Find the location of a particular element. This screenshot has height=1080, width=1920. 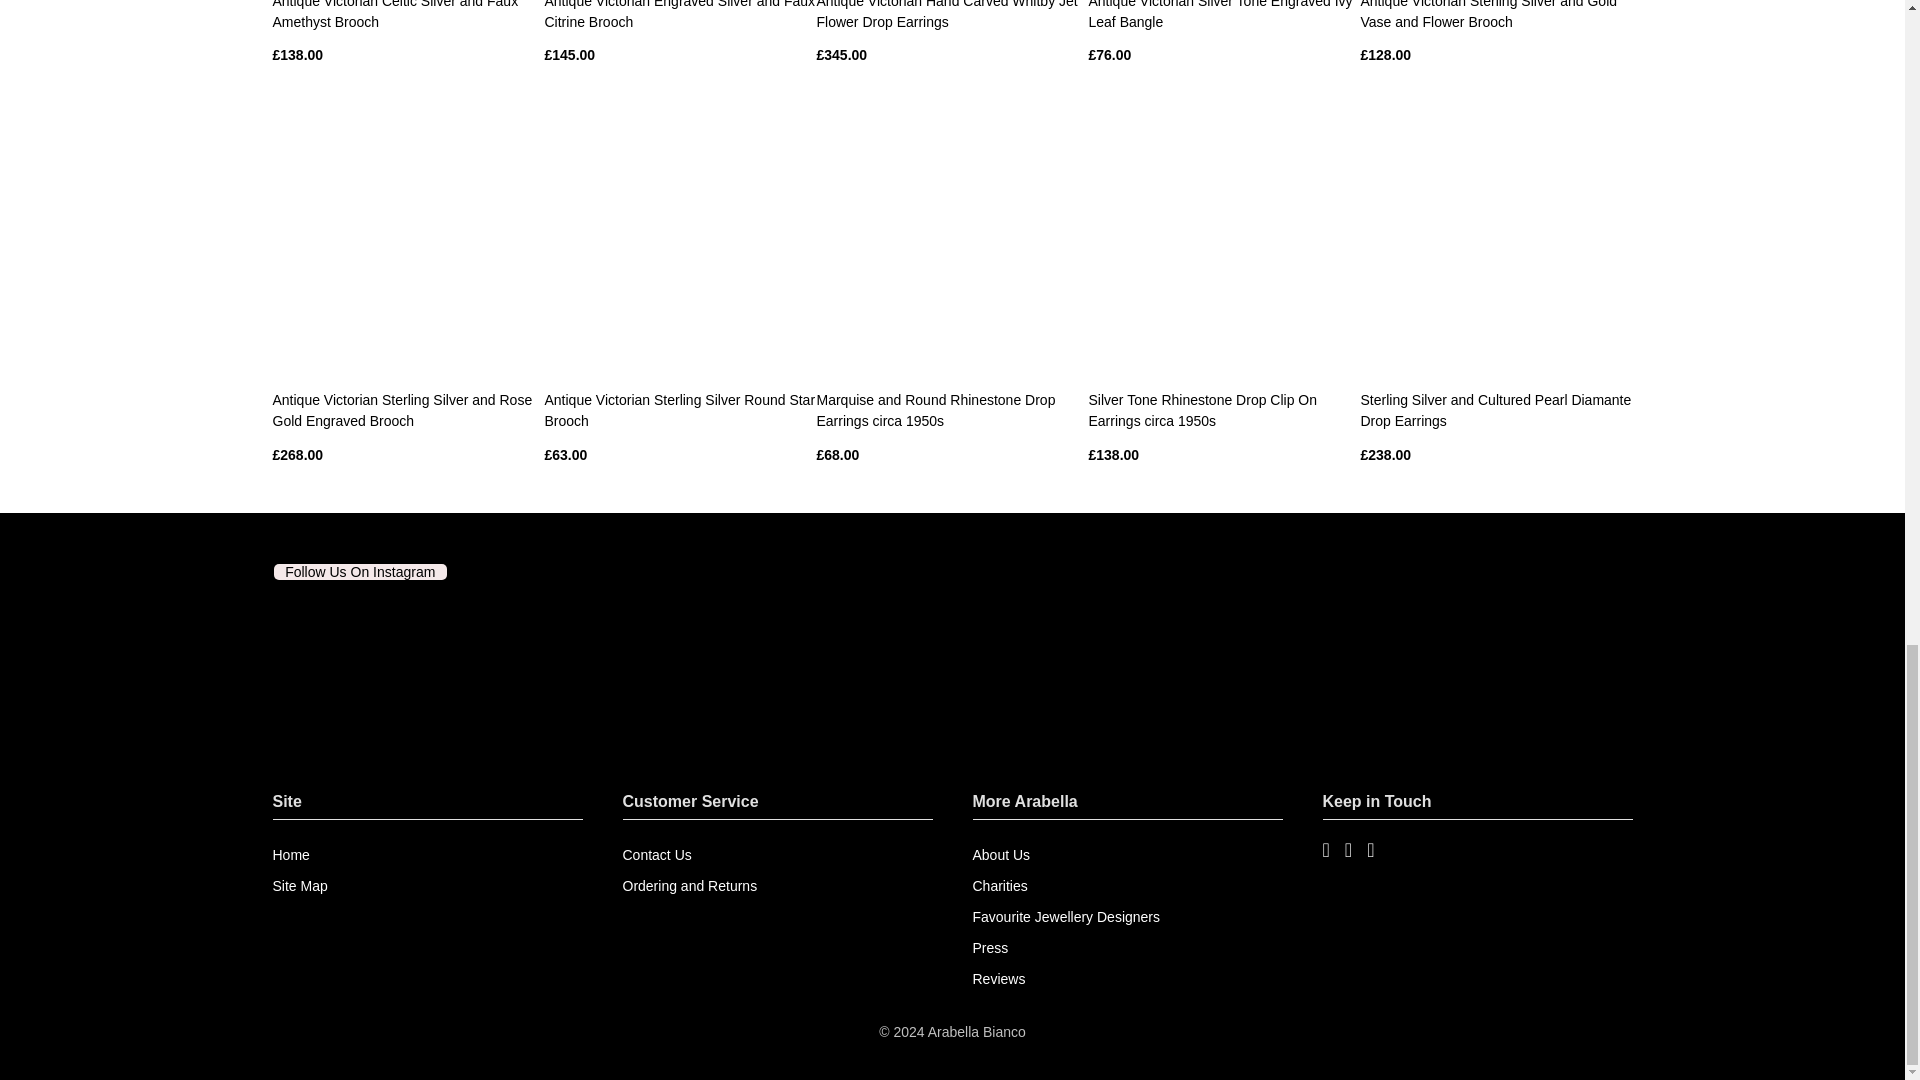

Antique Victorian Silver Tone Engraved Ivy Leaf Bangle is located at coordinates (1220, 15).